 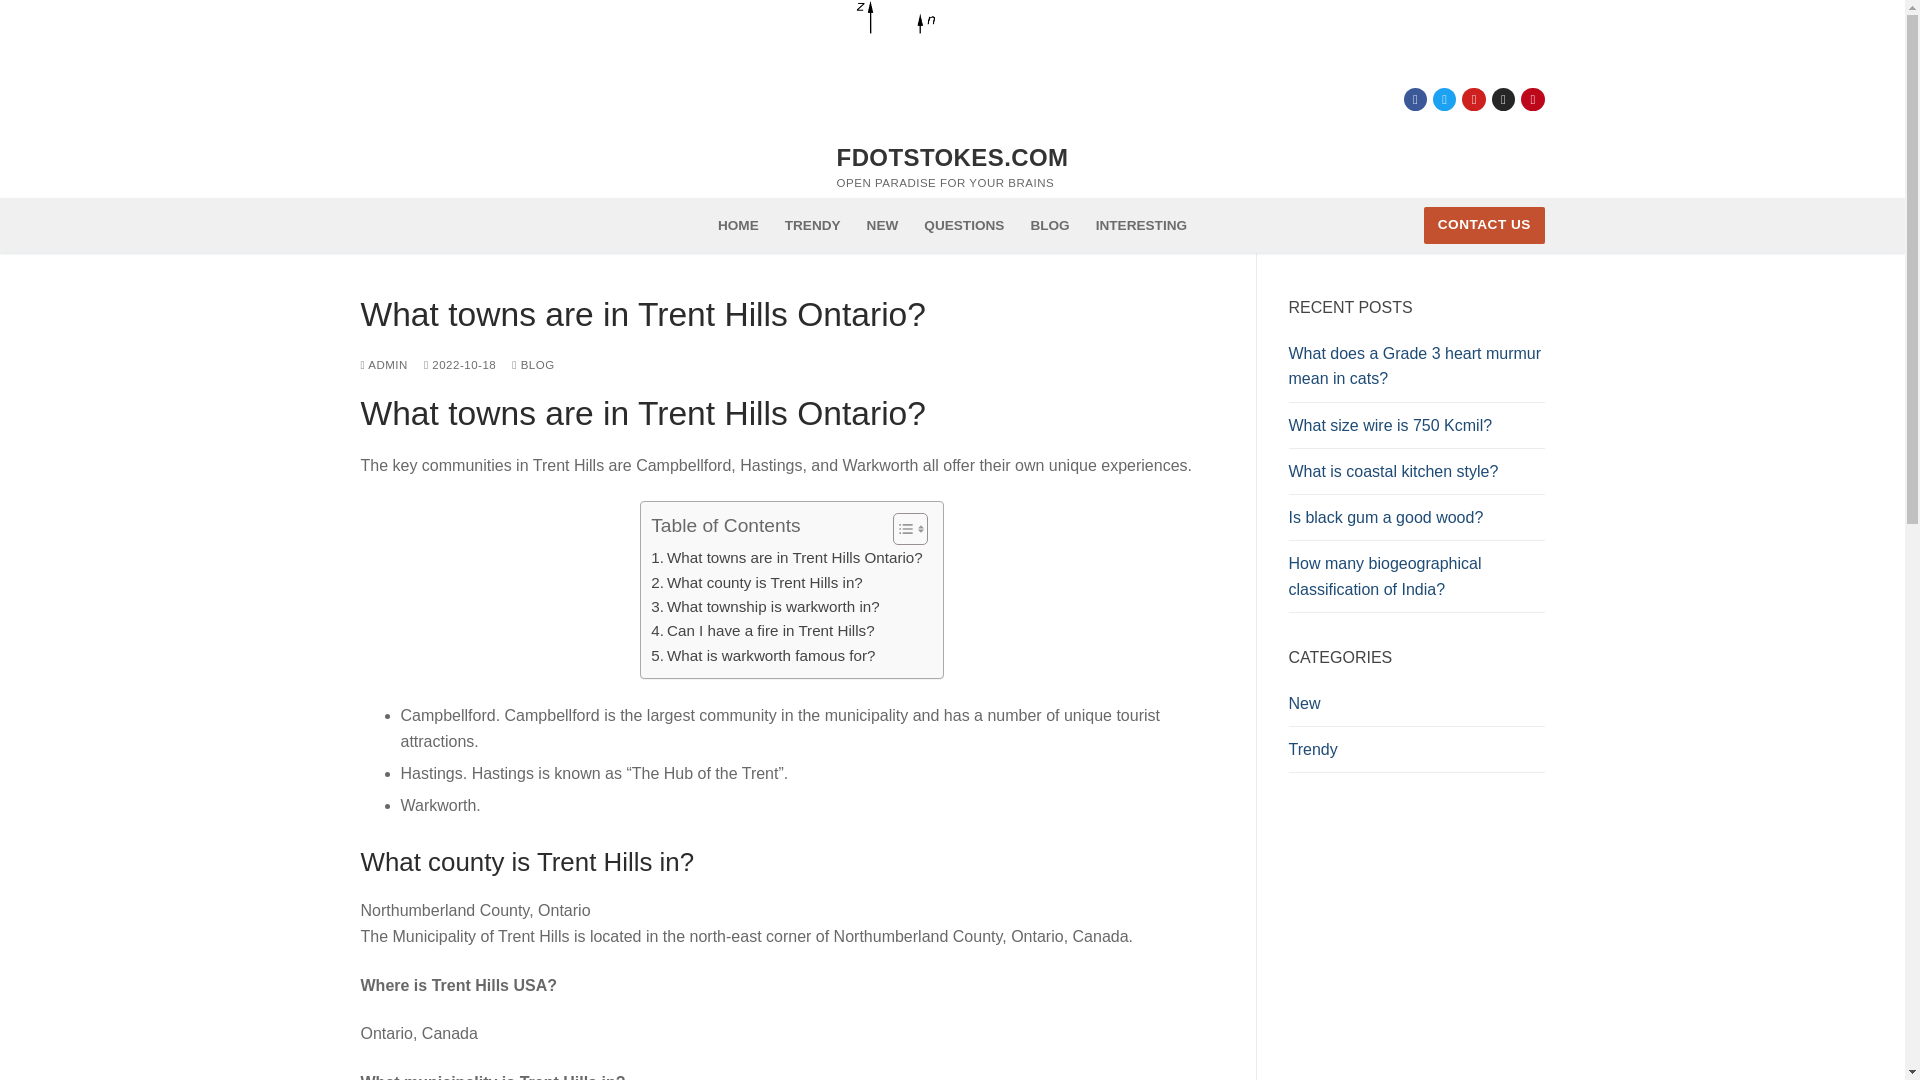 I want to click on HOME, so click(x=738, y=226).